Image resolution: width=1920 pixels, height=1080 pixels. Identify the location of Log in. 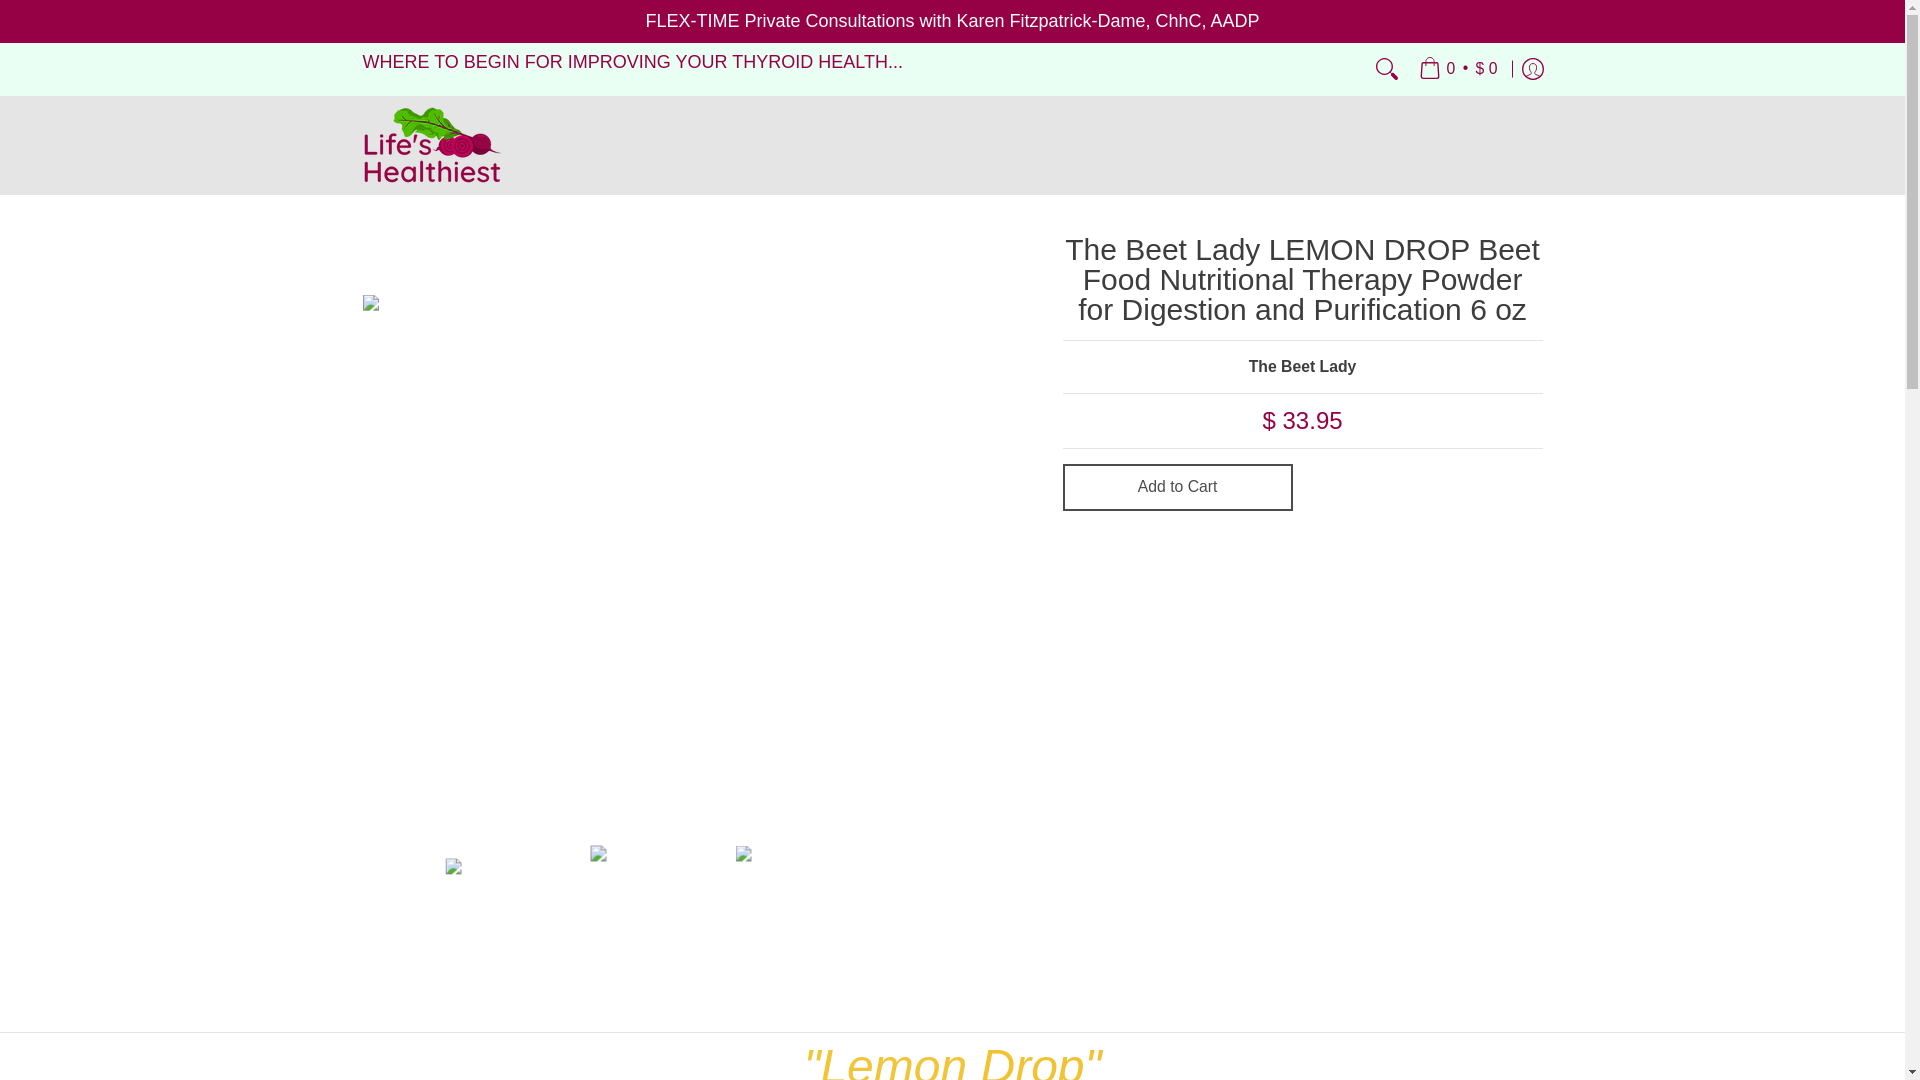
(1532, 68).